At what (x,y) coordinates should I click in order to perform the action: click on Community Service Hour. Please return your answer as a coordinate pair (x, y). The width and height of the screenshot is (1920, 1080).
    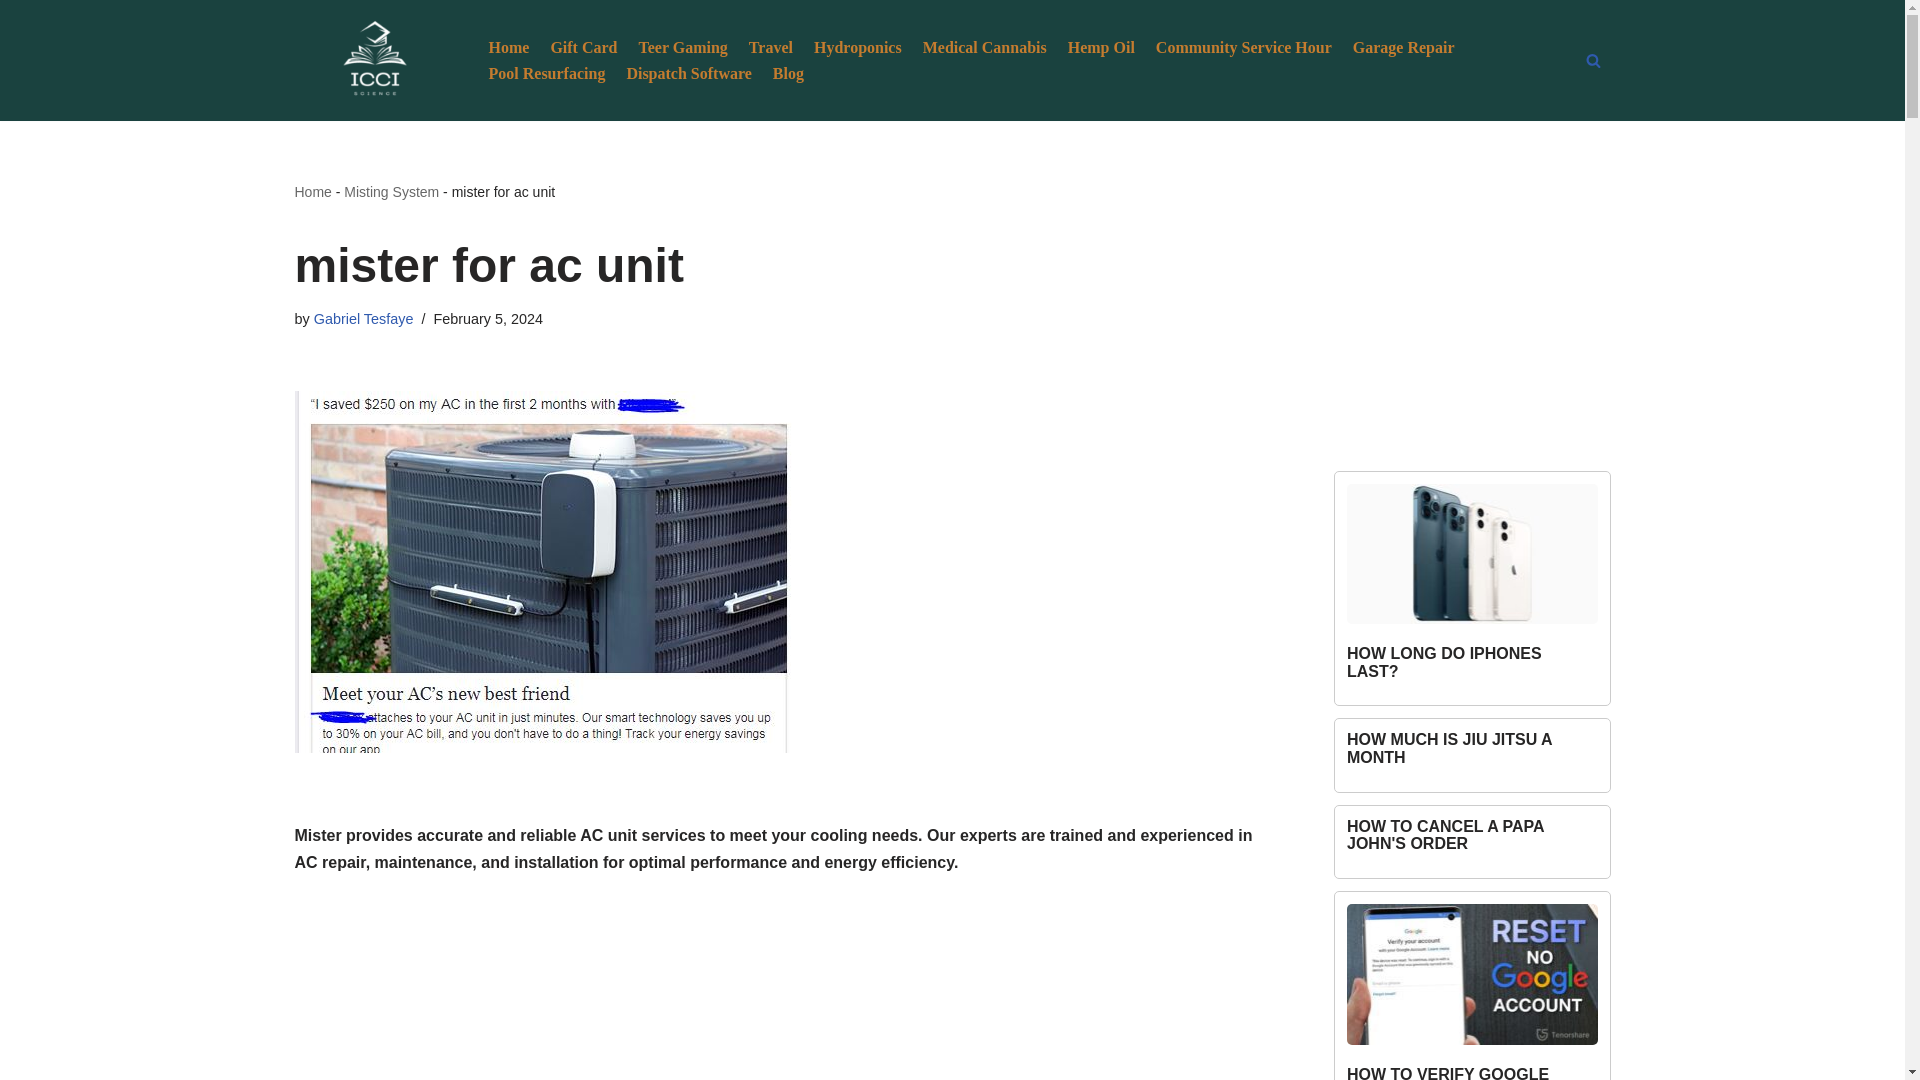
    Looking at the image, I should click on (1244, 46).